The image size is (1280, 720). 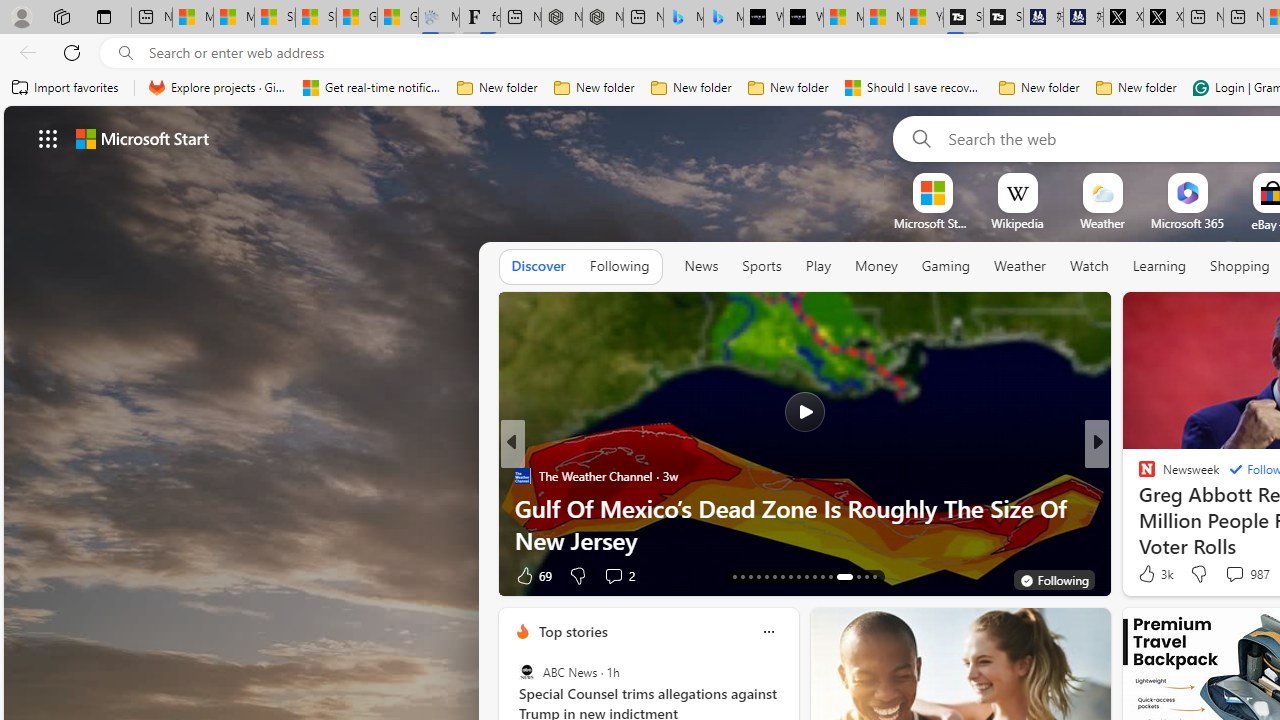 I want to click on Microsoft Start Sports, so click(x=932, y=223).